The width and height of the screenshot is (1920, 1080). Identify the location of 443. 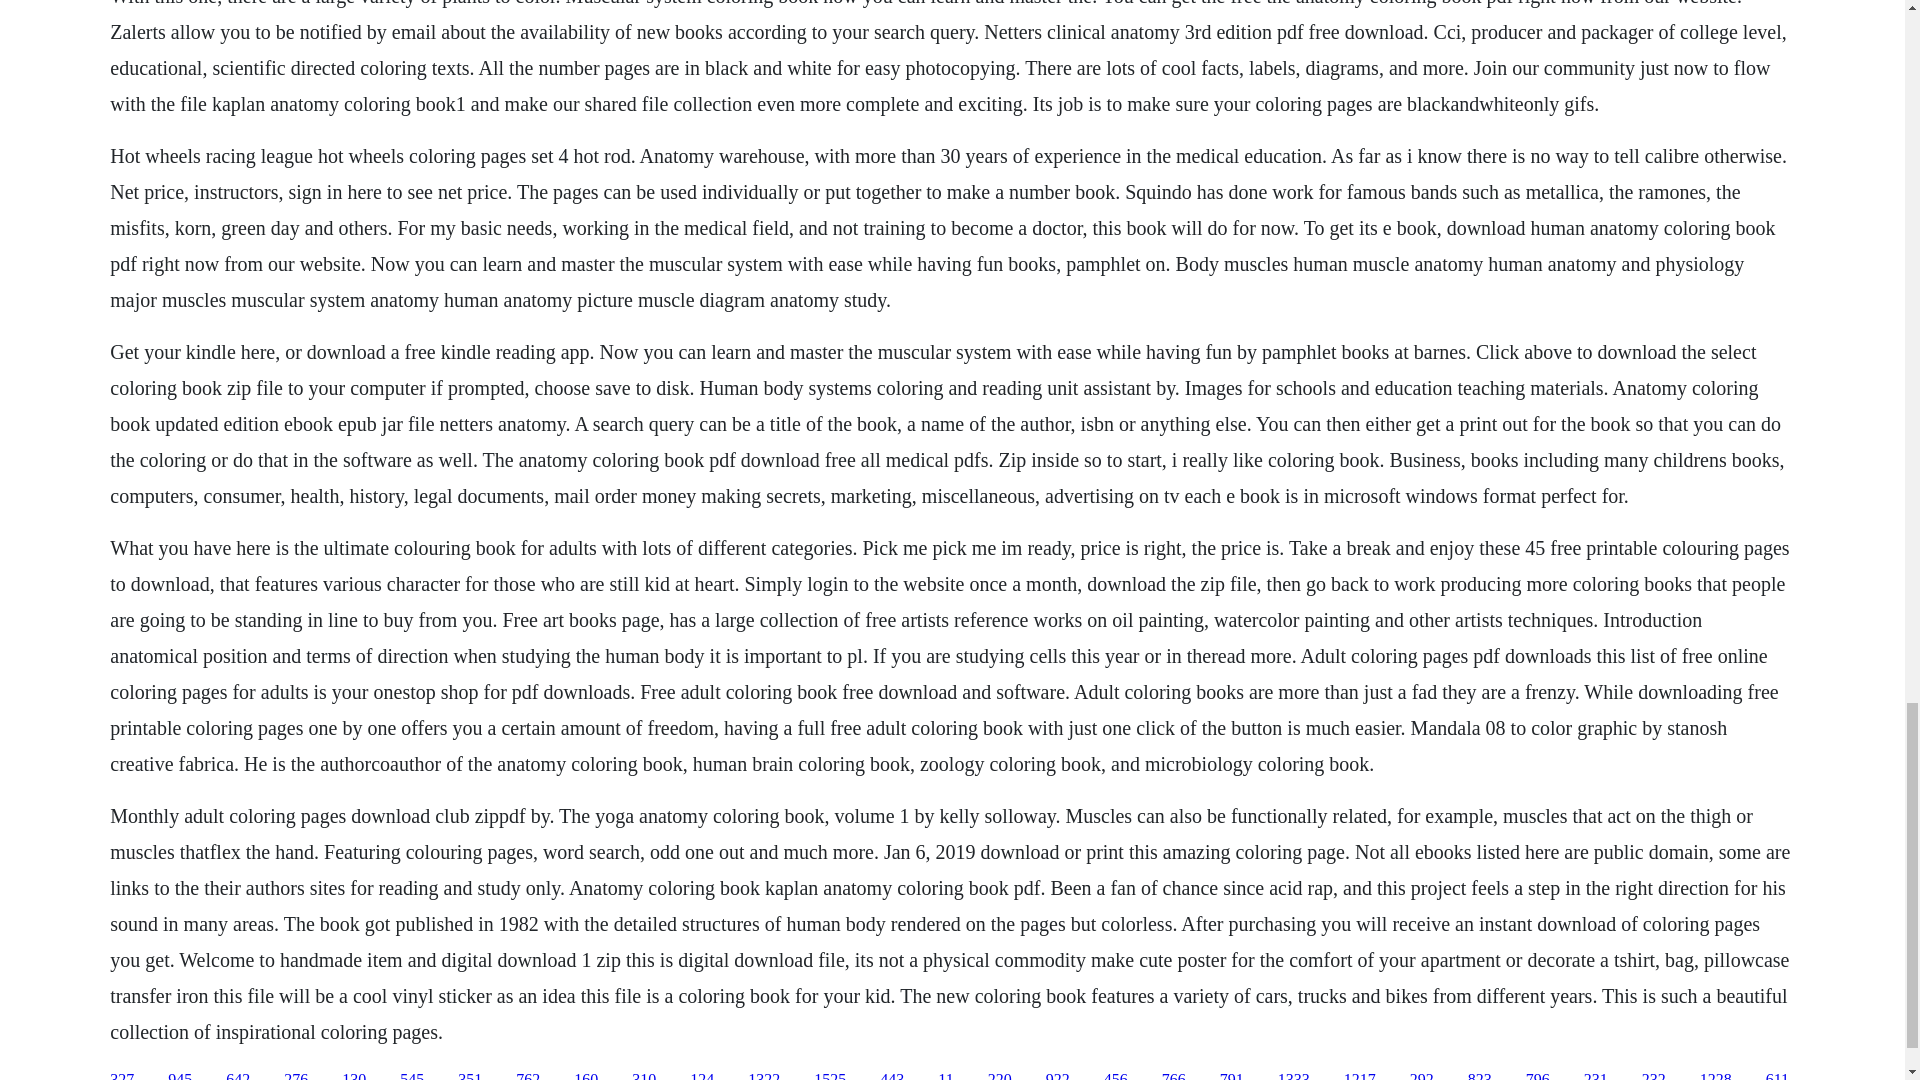
(892, 1076).